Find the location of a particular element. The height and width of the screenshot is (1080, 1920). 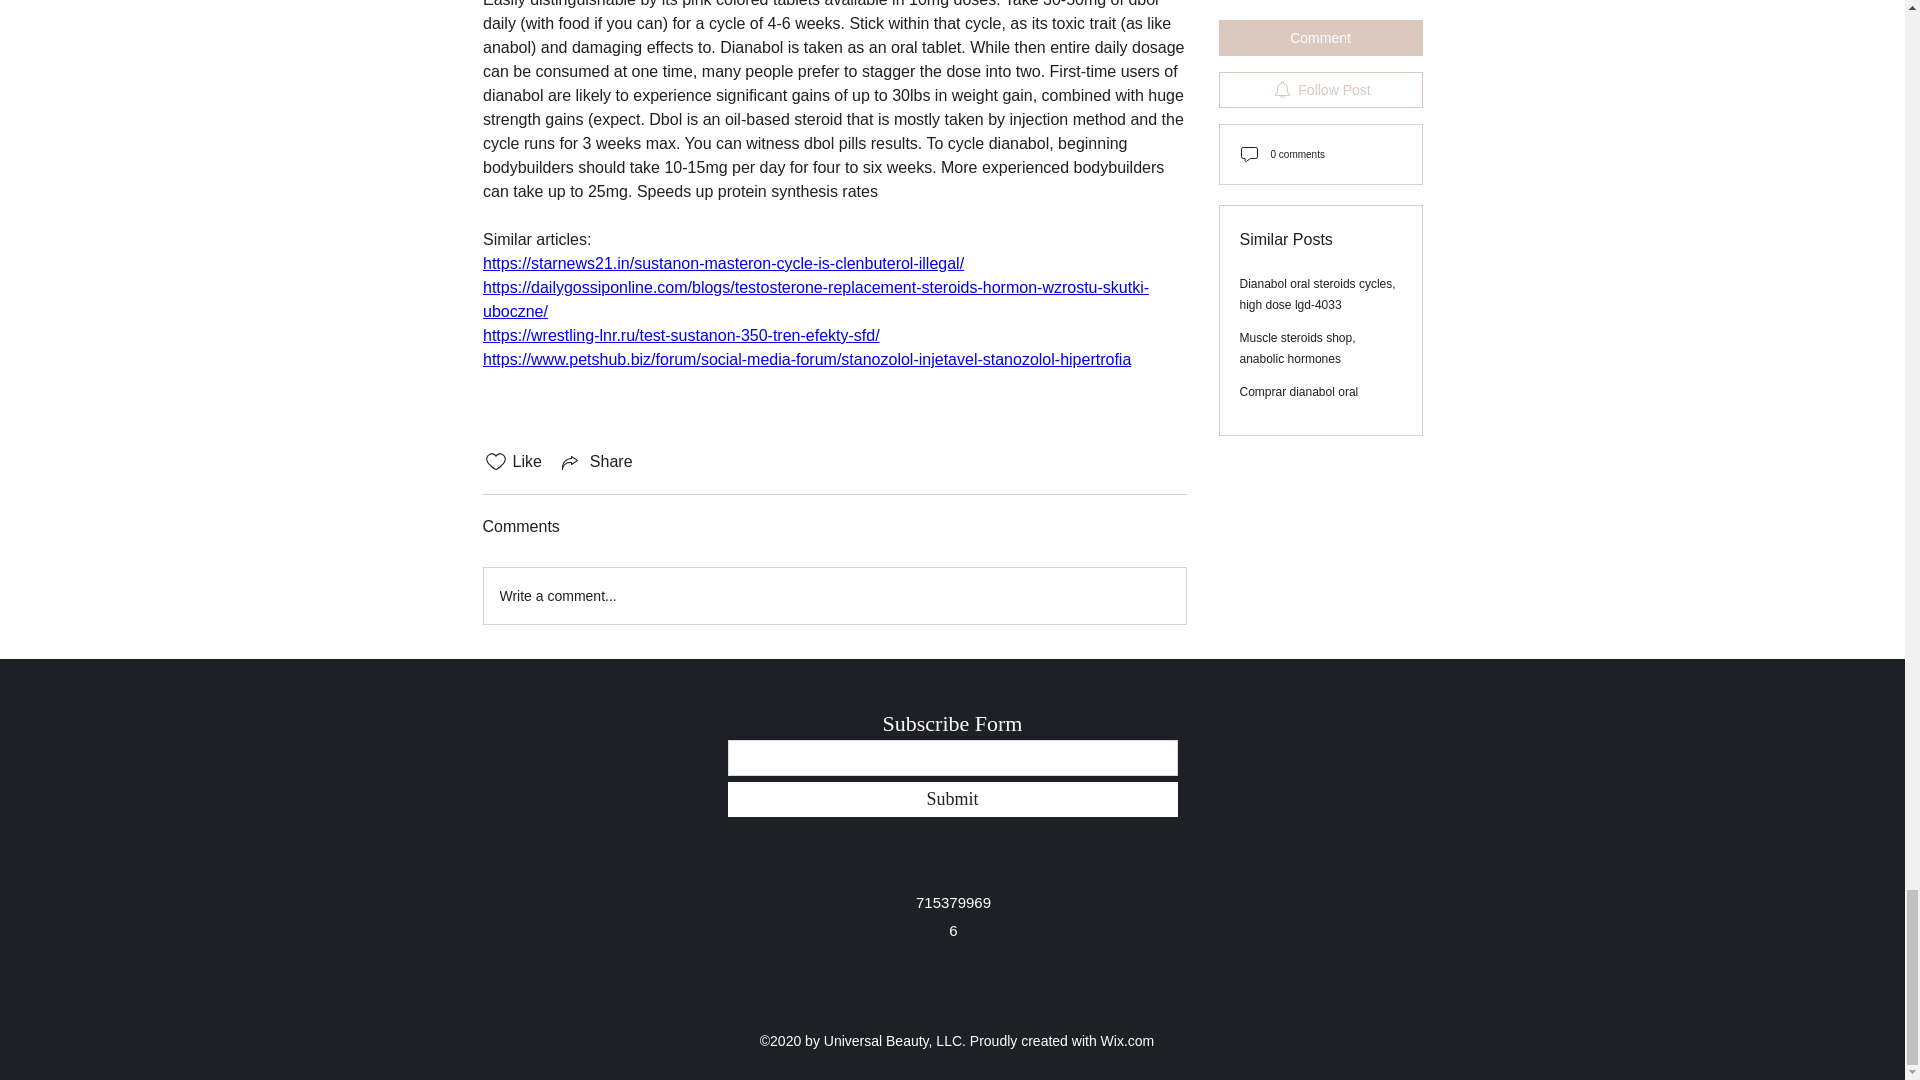

Share is located at coordinates (596, 462).